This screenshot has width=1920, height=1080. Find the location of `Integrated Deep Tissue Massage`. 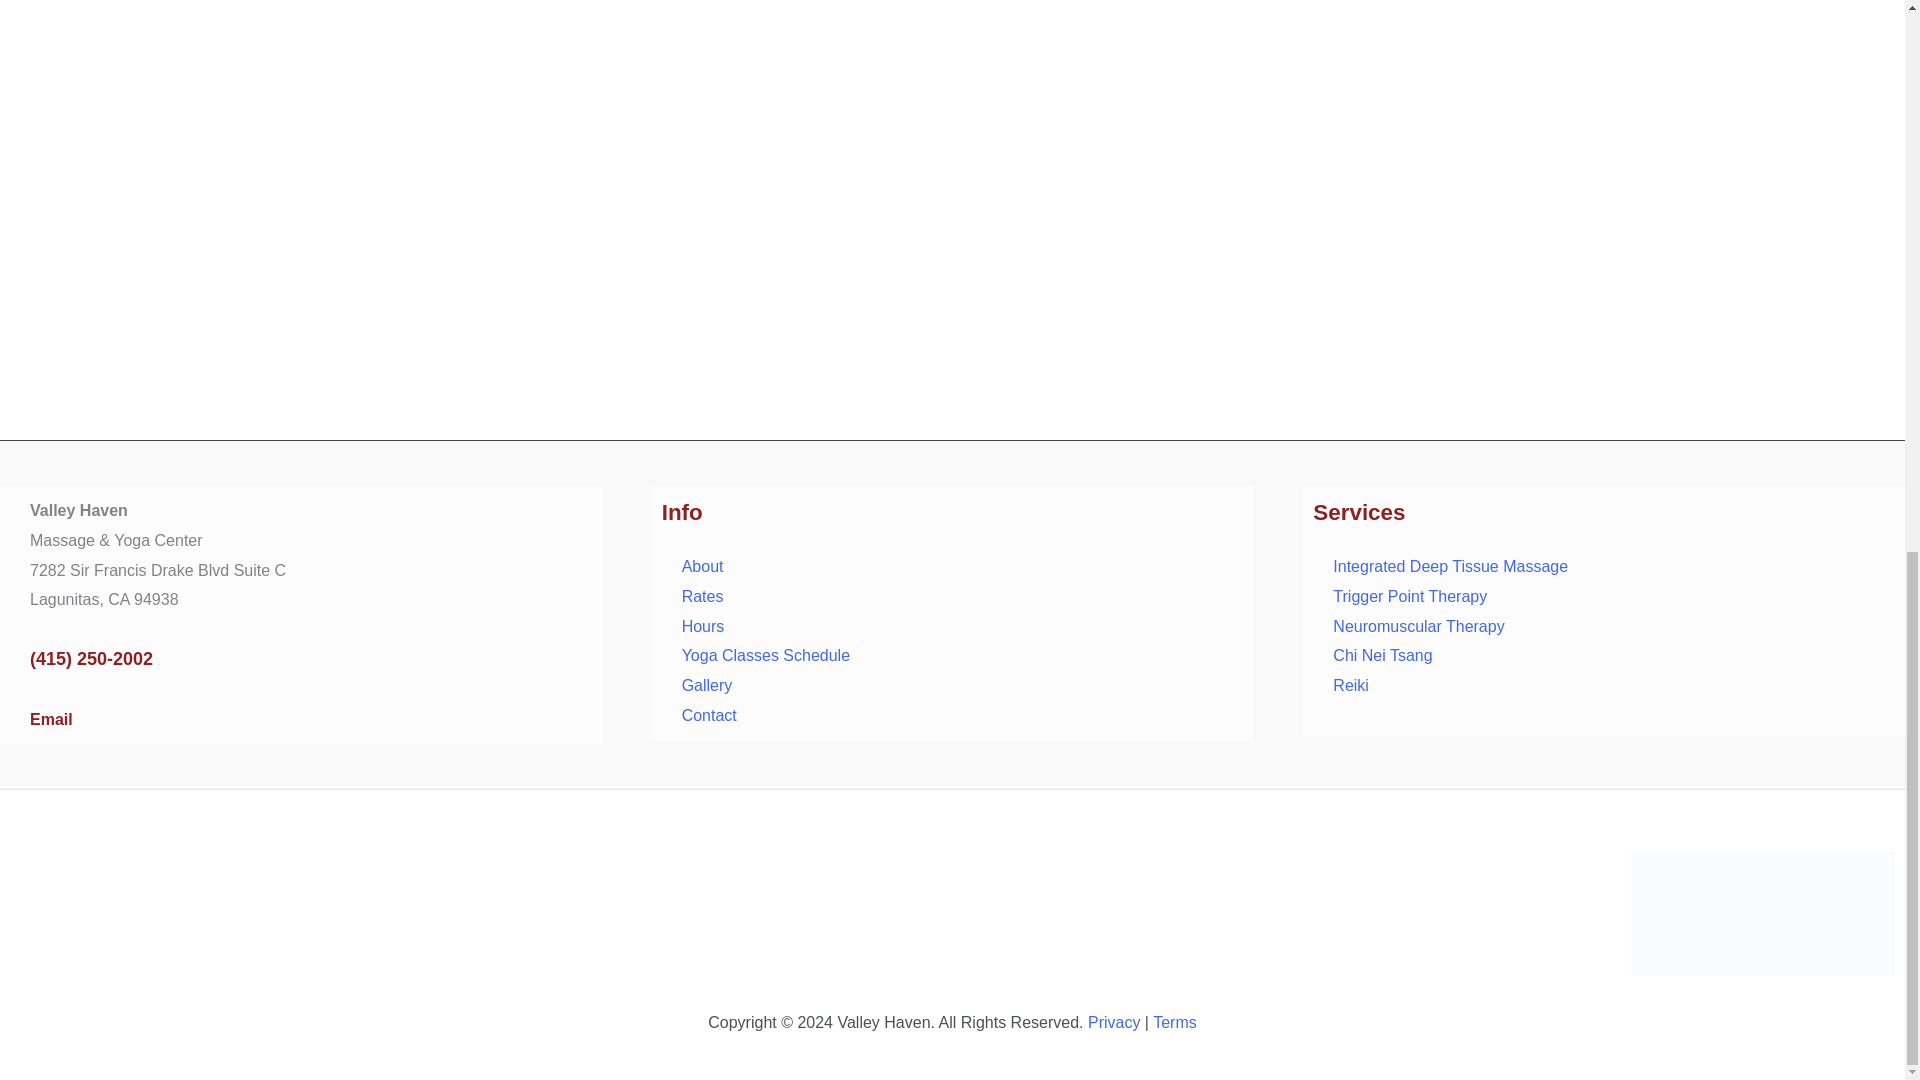

Integrated Deep Tissue Massage is located at coordinates (1450, 566).